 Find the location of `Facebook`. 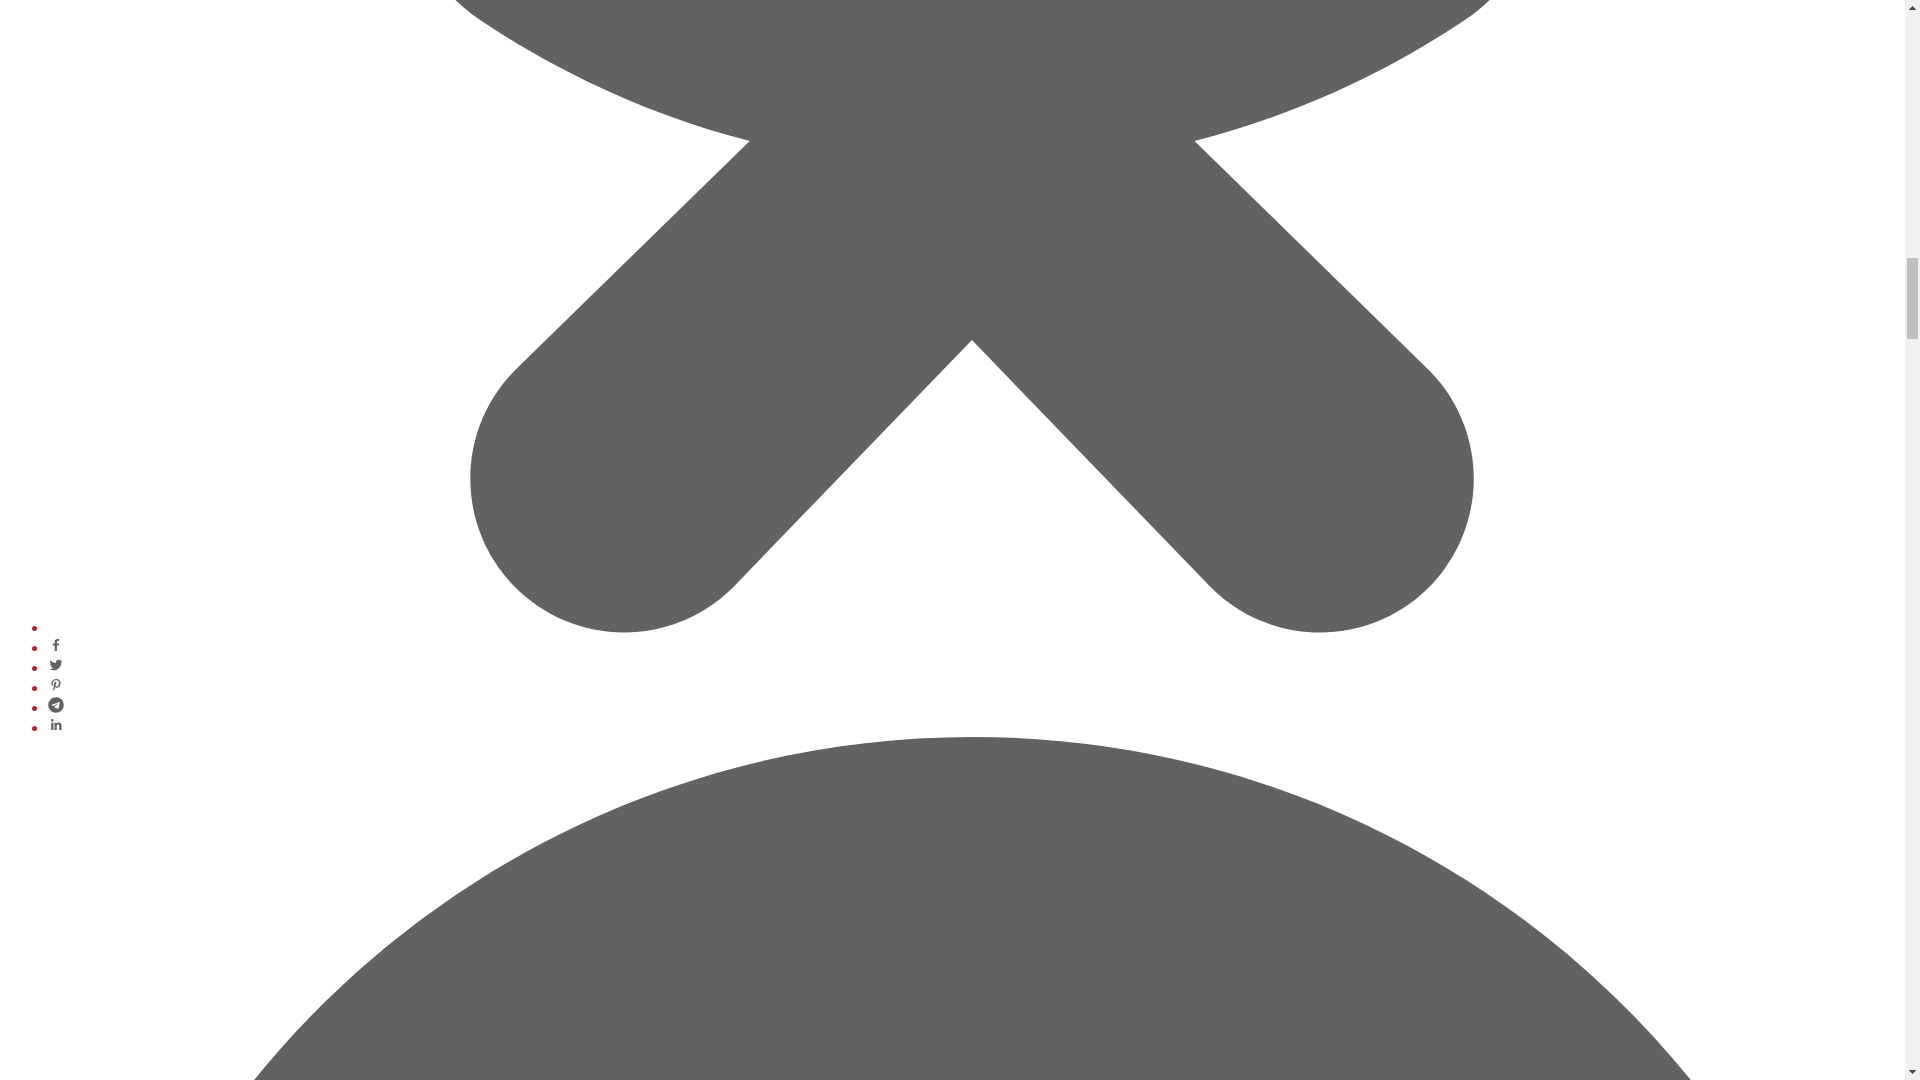

Facebook is located at coordinates (56, 647).